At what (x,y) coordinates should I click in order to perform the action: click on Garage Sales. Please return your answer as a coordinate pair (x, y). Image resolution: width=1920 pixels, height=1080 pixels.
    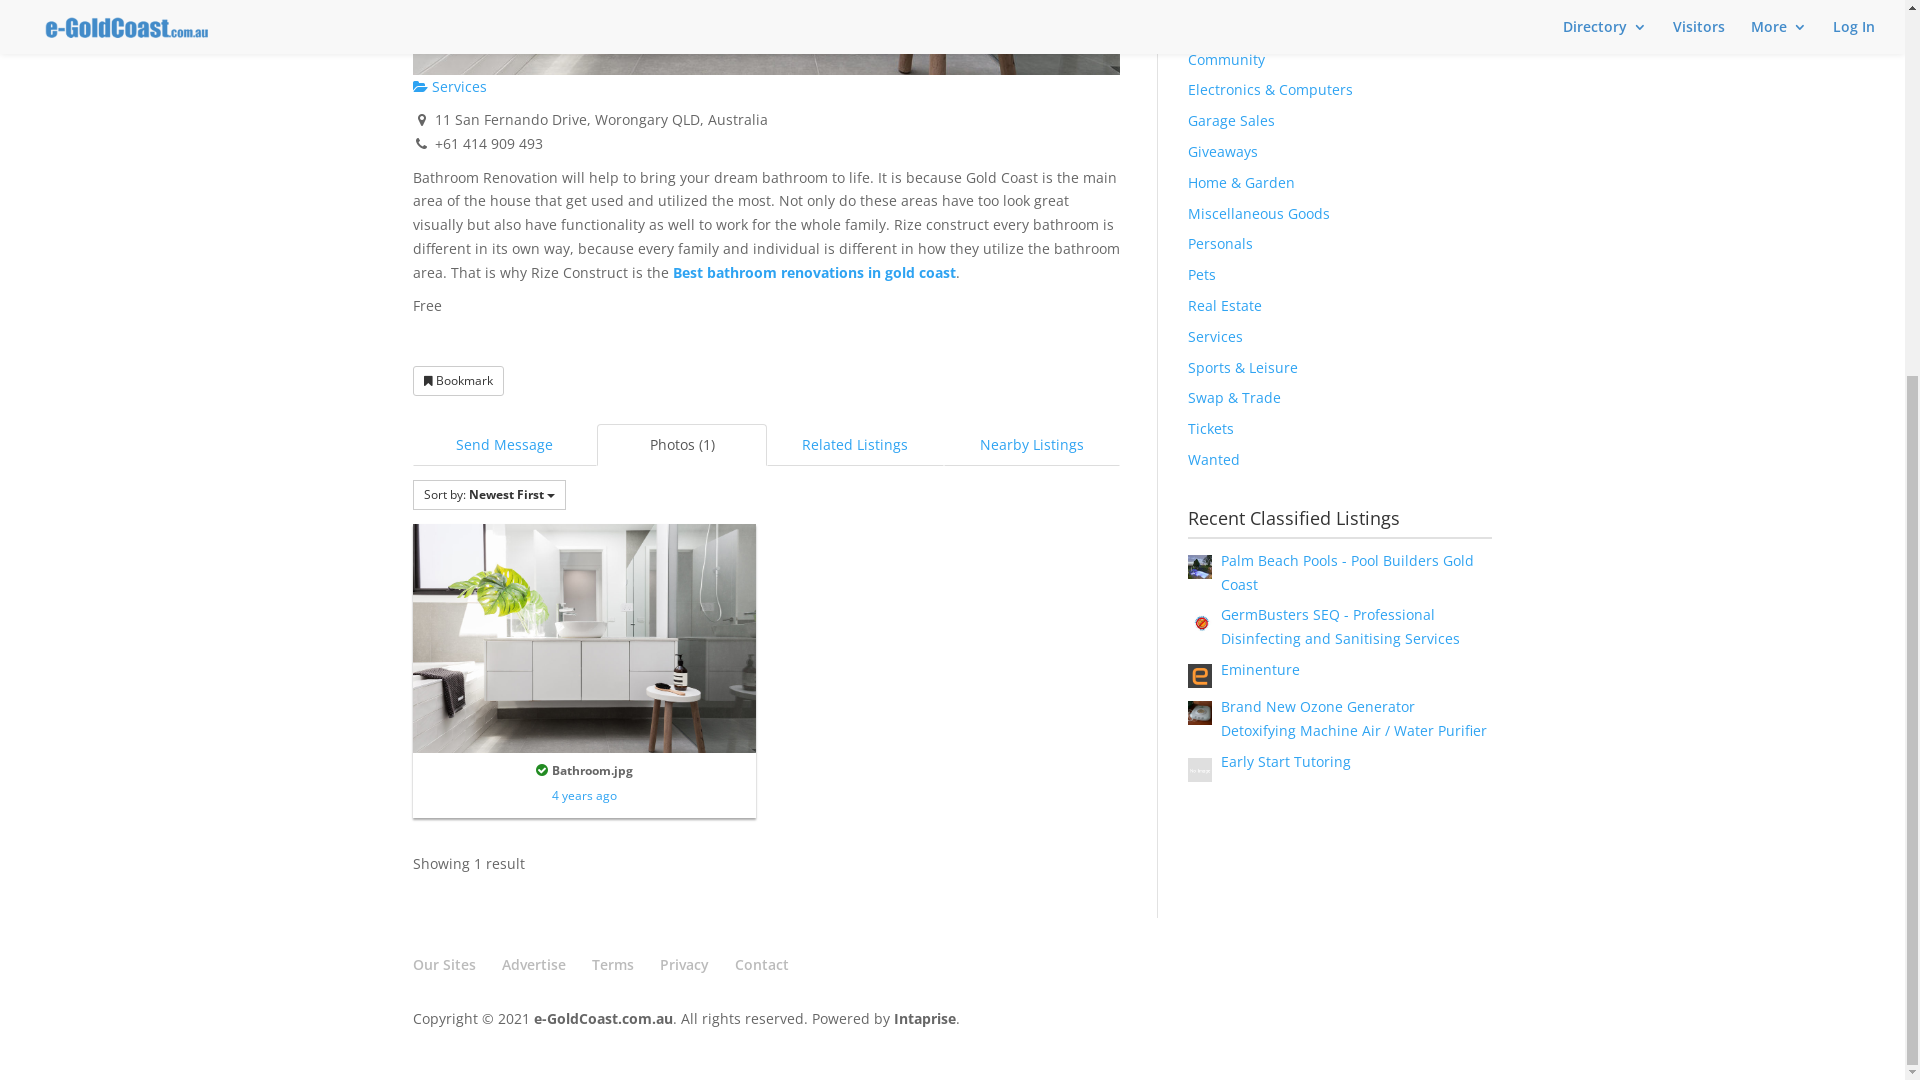
    Looking at the image, I should click on (1232, 688).